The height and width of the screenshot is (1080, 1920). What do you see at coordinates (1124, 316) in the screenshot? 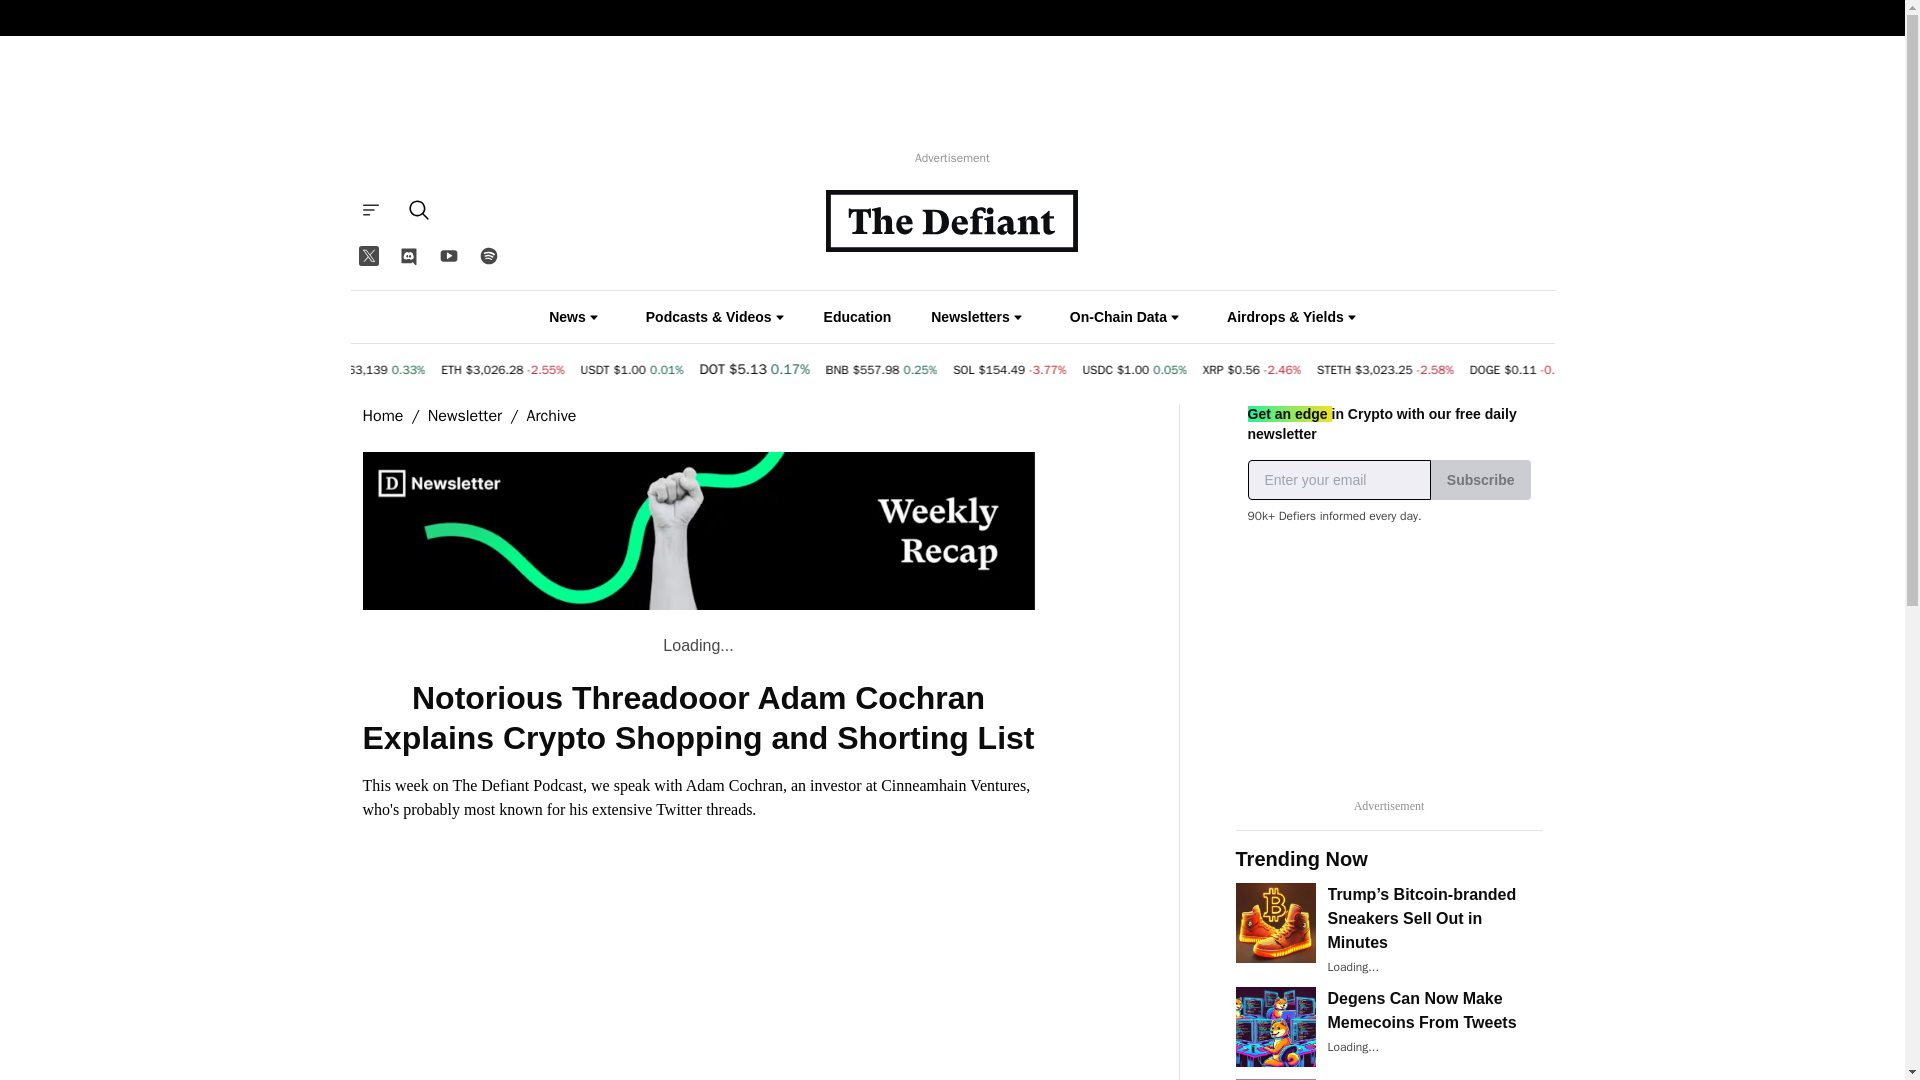
I see `On-Chain Data` at bounding box center [1124, 316].